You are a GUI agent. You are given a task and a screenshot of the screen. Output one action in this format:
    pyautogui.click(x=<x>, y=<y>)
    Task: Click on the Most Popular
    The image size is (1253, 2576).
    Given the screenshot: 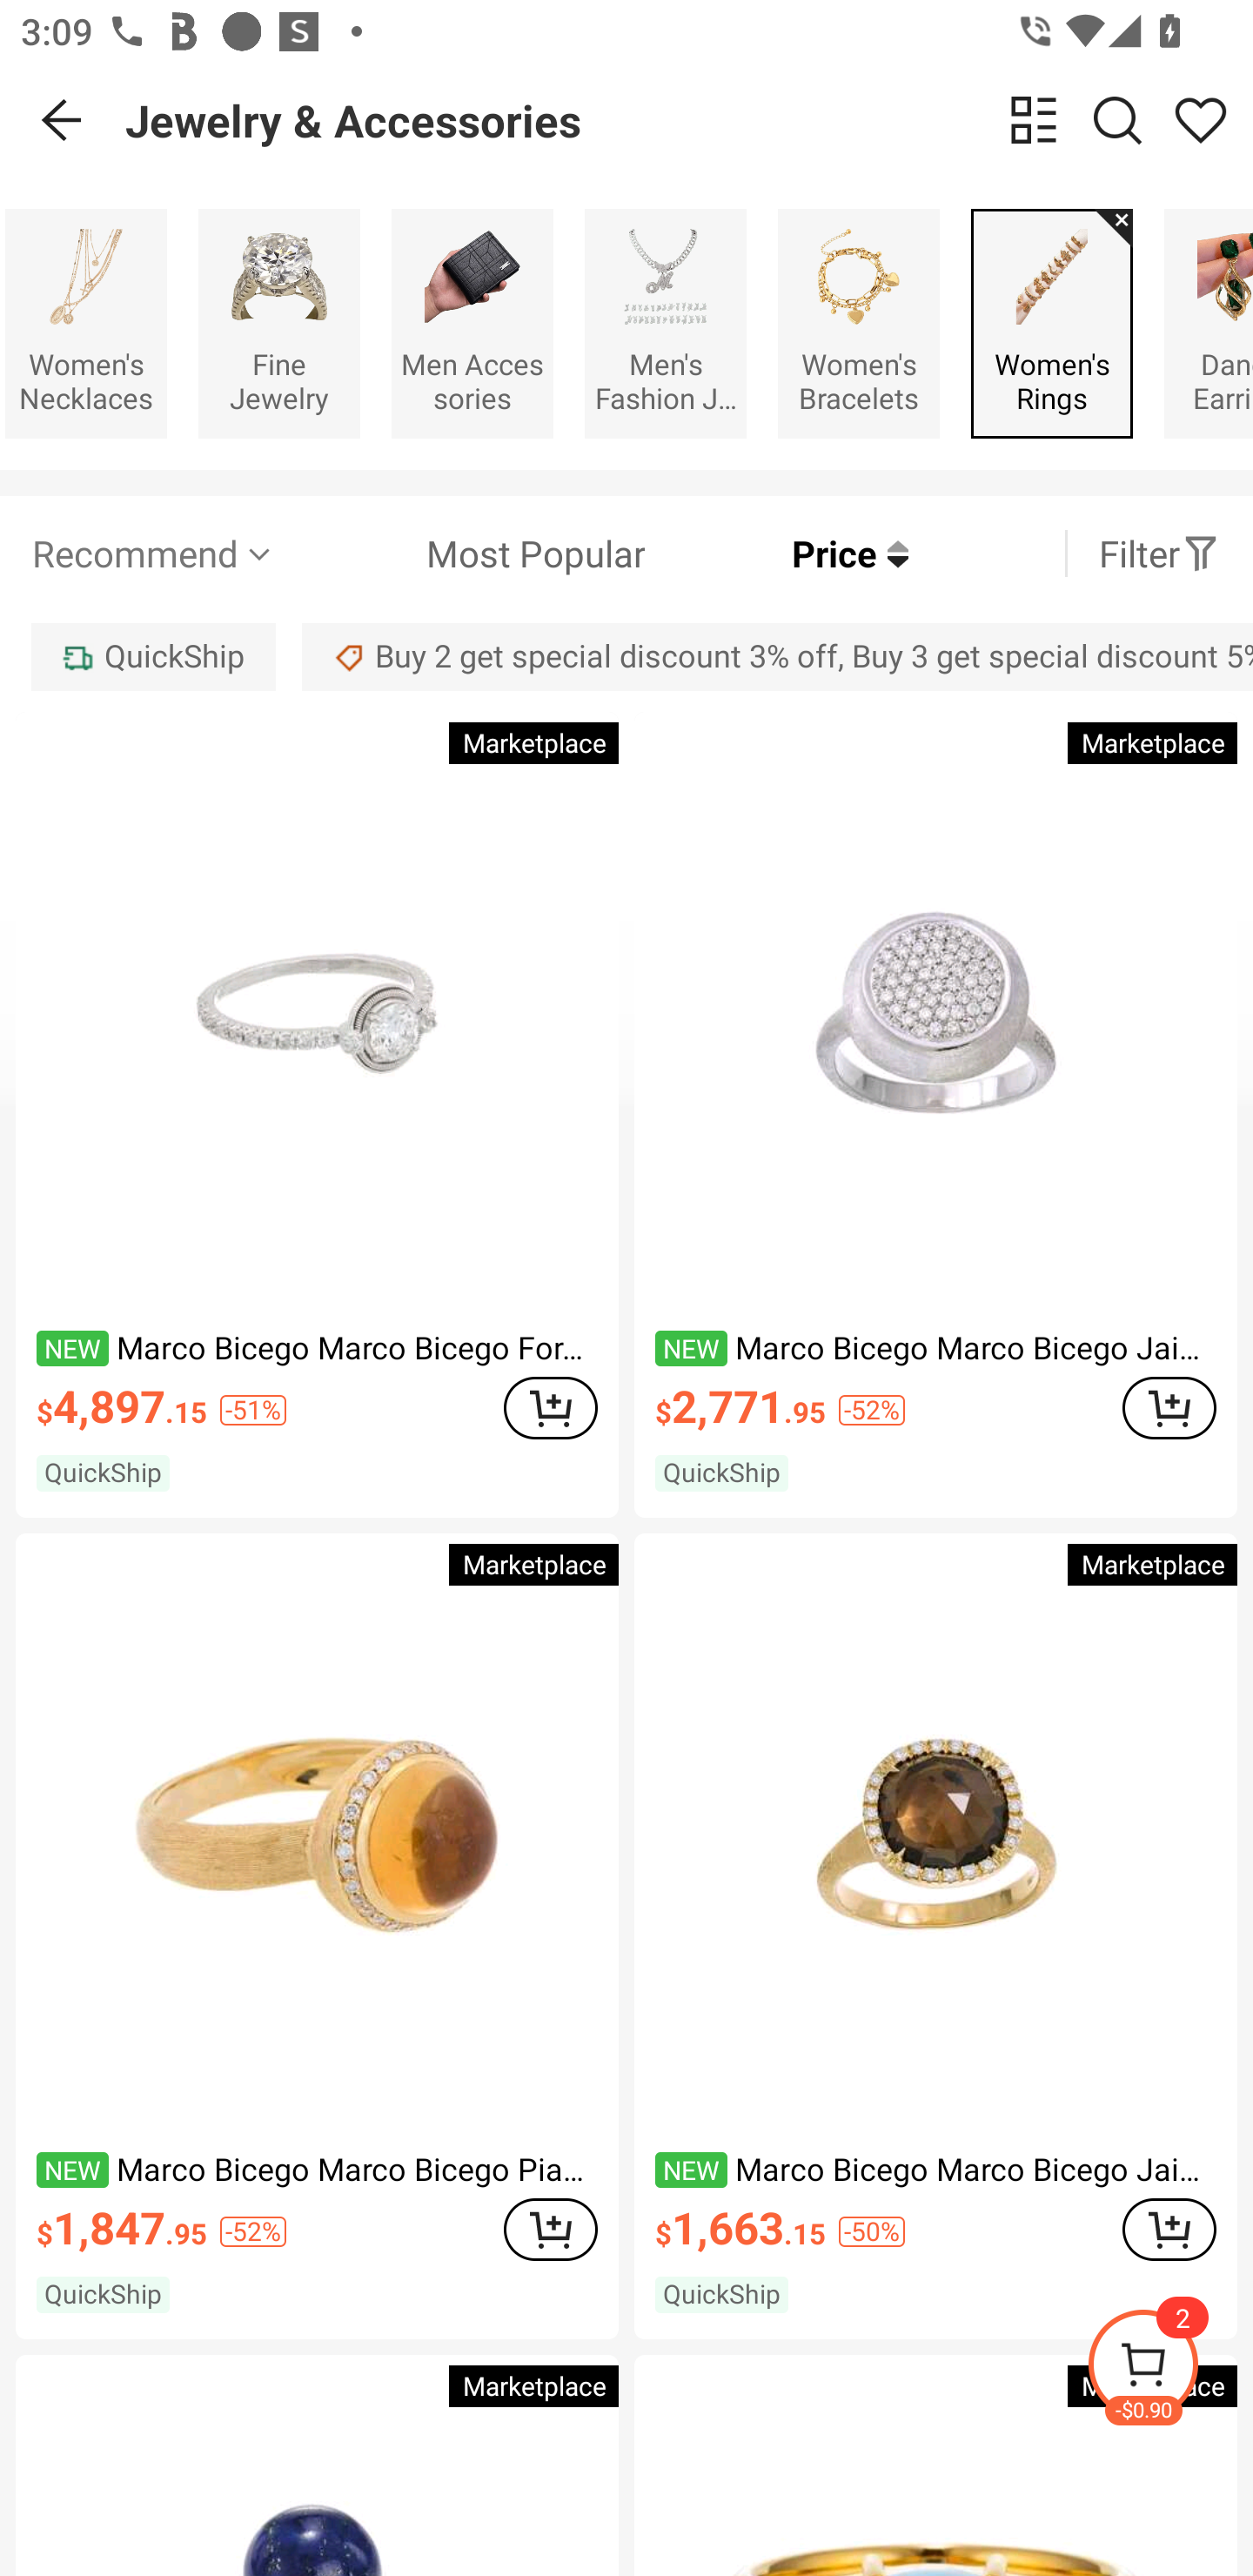 What is the action you would take?
    pyautogui.click(x=461, y=553)
    